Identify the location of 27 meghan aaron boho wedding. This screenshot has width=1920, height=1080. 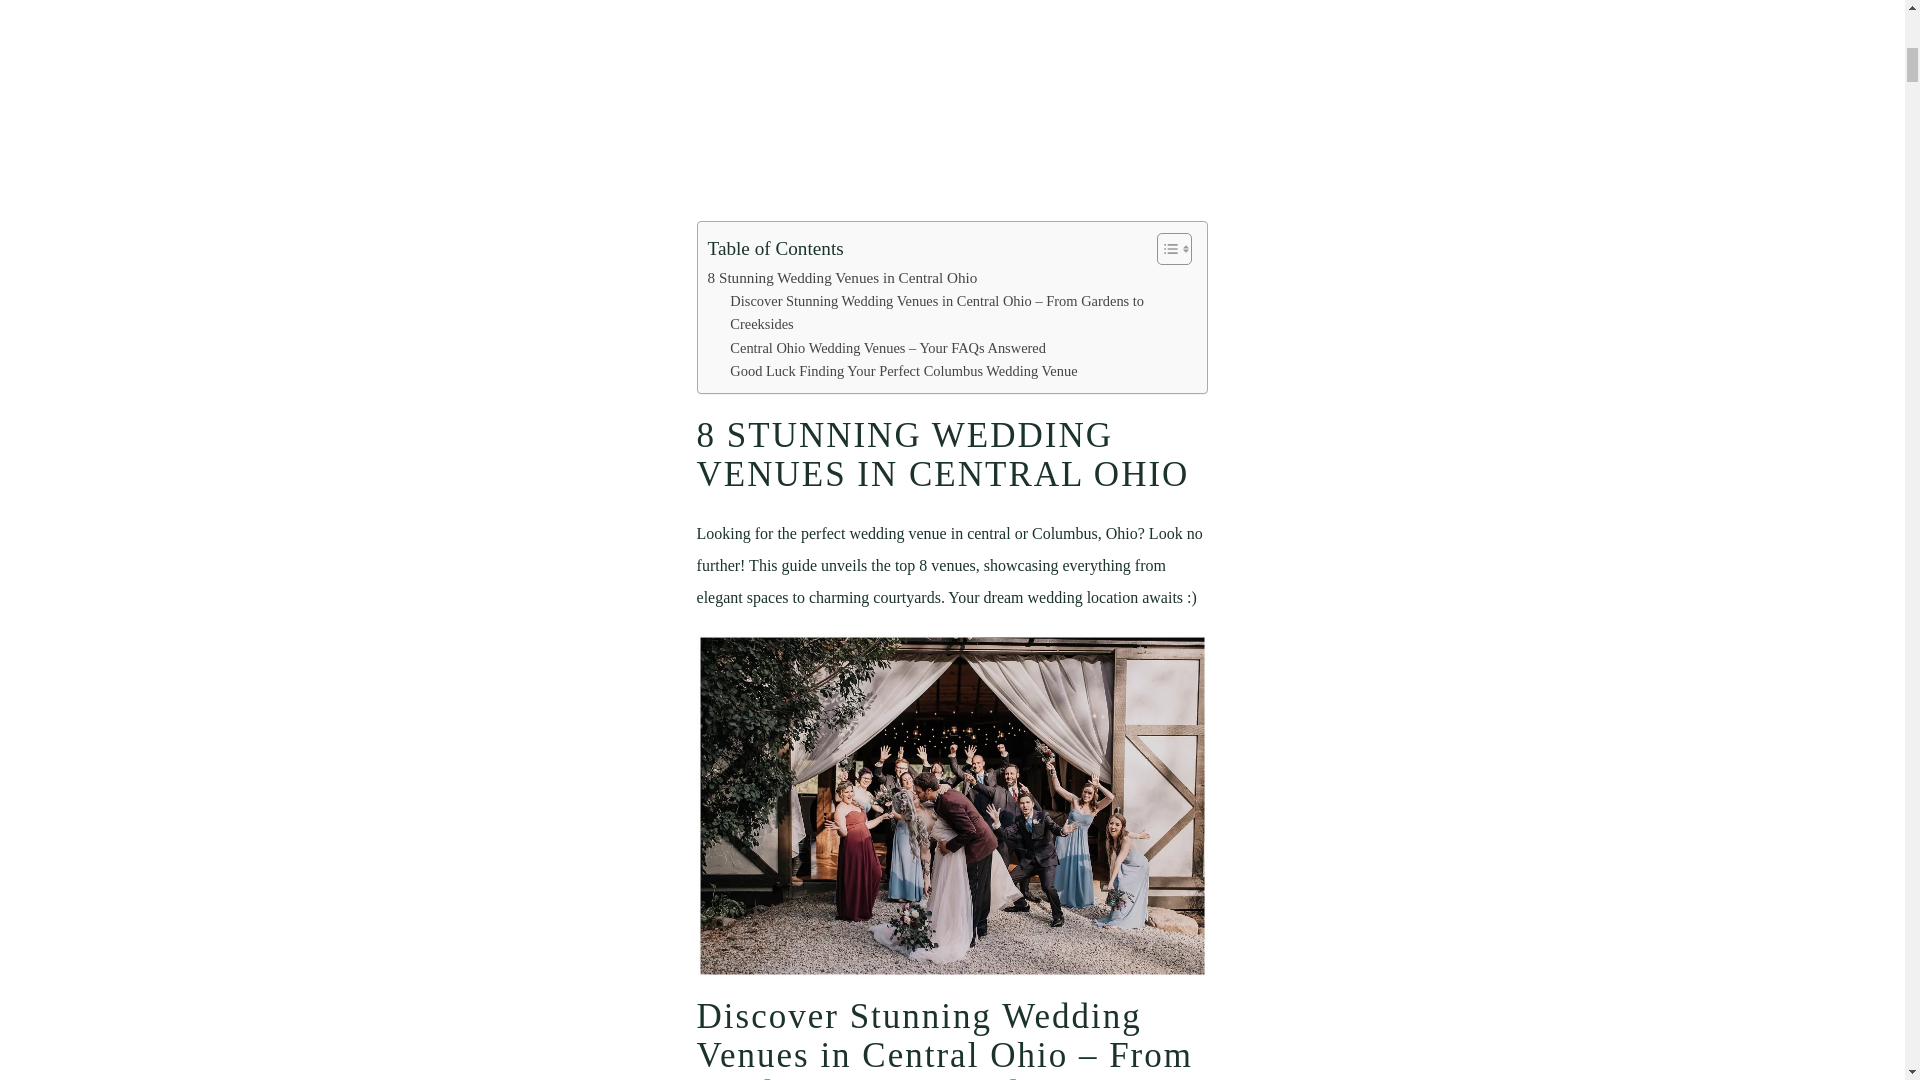
(952, 806).